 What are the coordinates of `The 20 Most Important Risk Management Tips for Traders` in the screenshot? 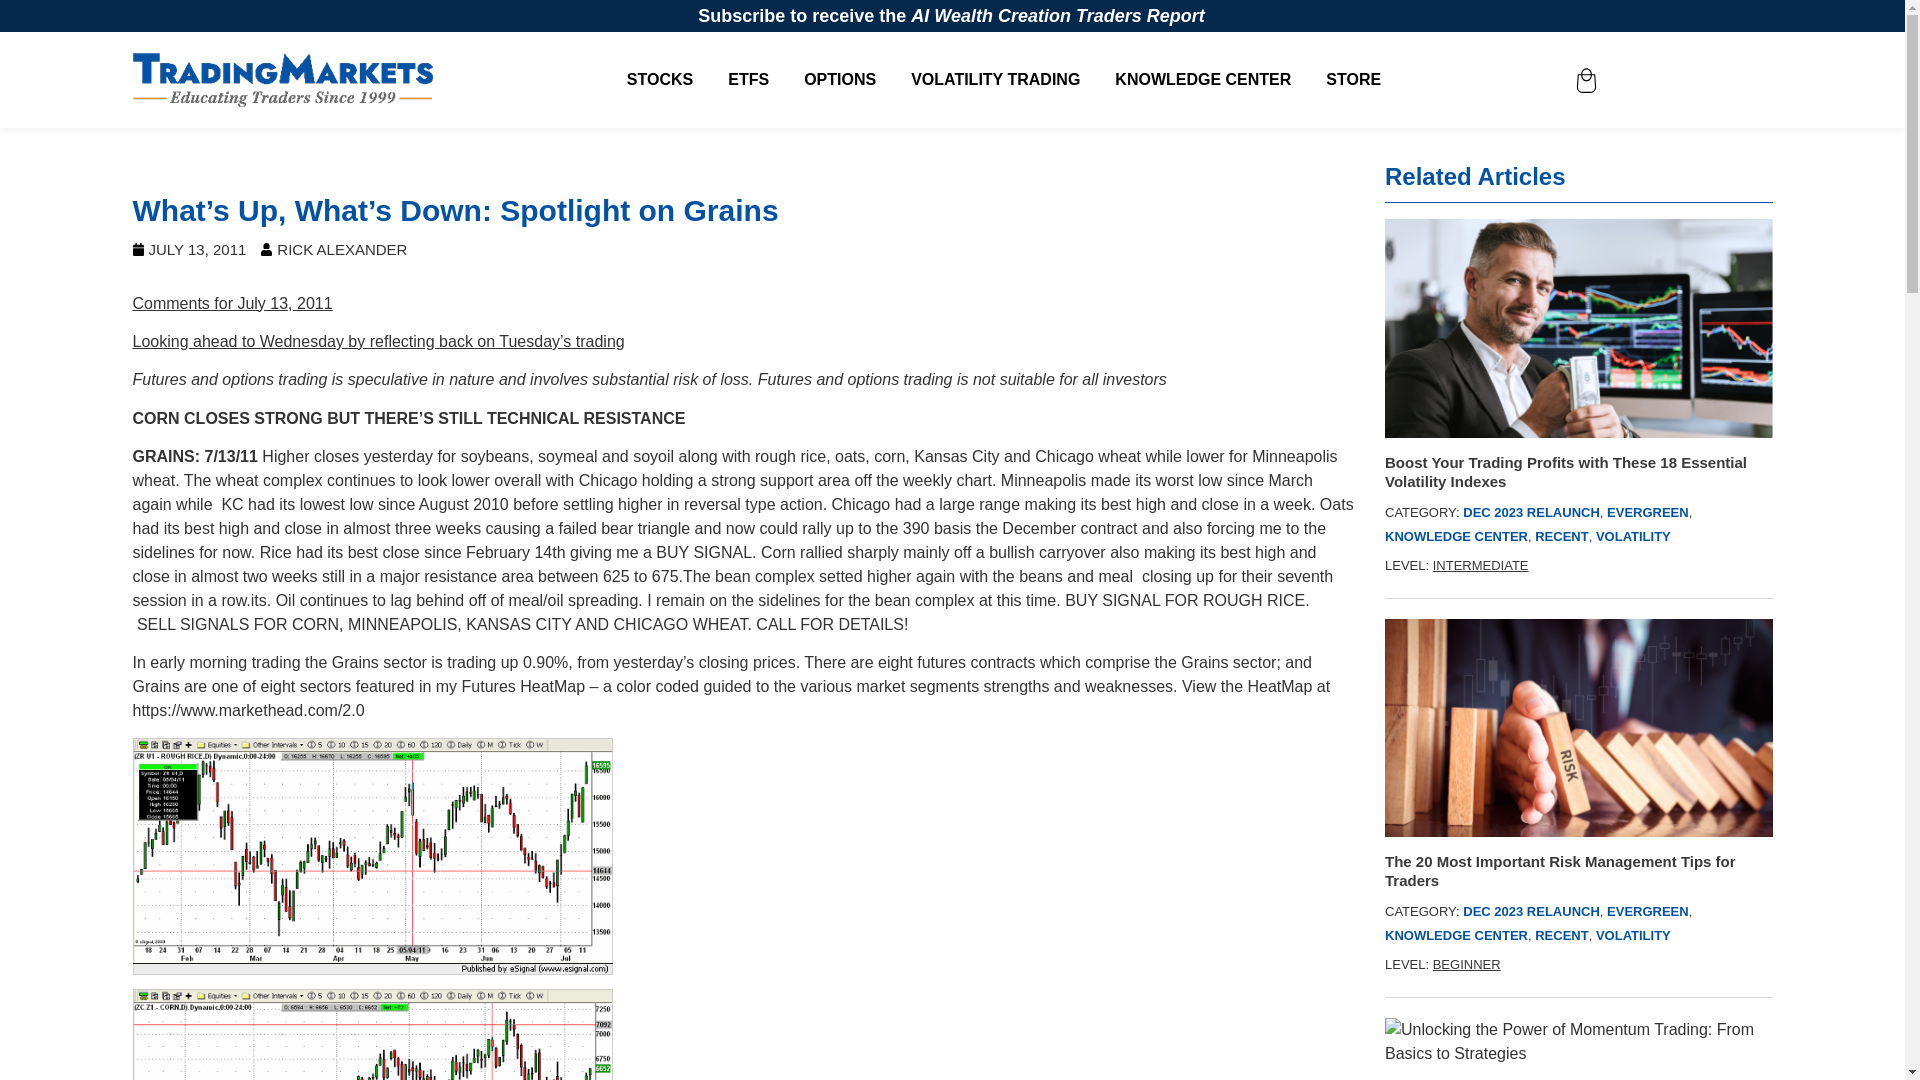 It's located at (1578, 870).